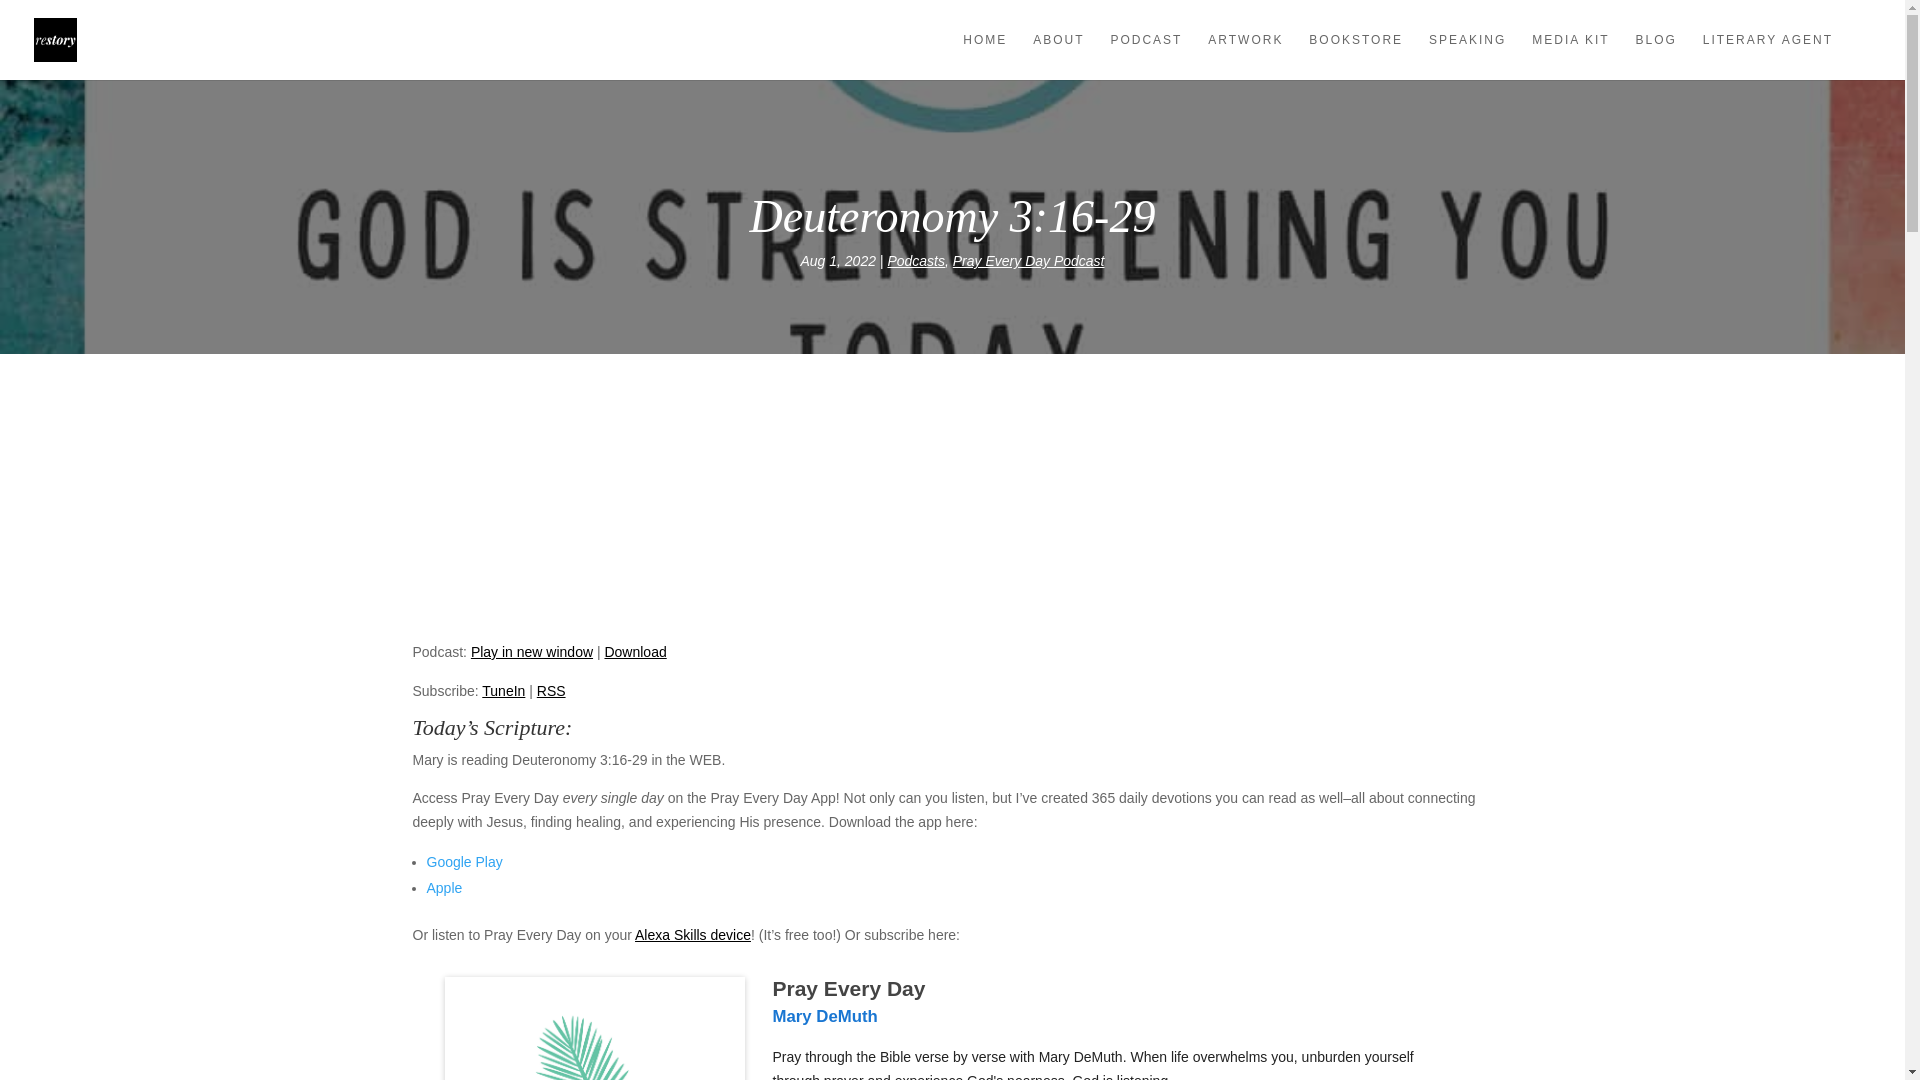 This screenshot has height=1080, width=1920. Describe the element at coordinates (1058, 56) in the screenshot. I see `ABOUT` at that location.